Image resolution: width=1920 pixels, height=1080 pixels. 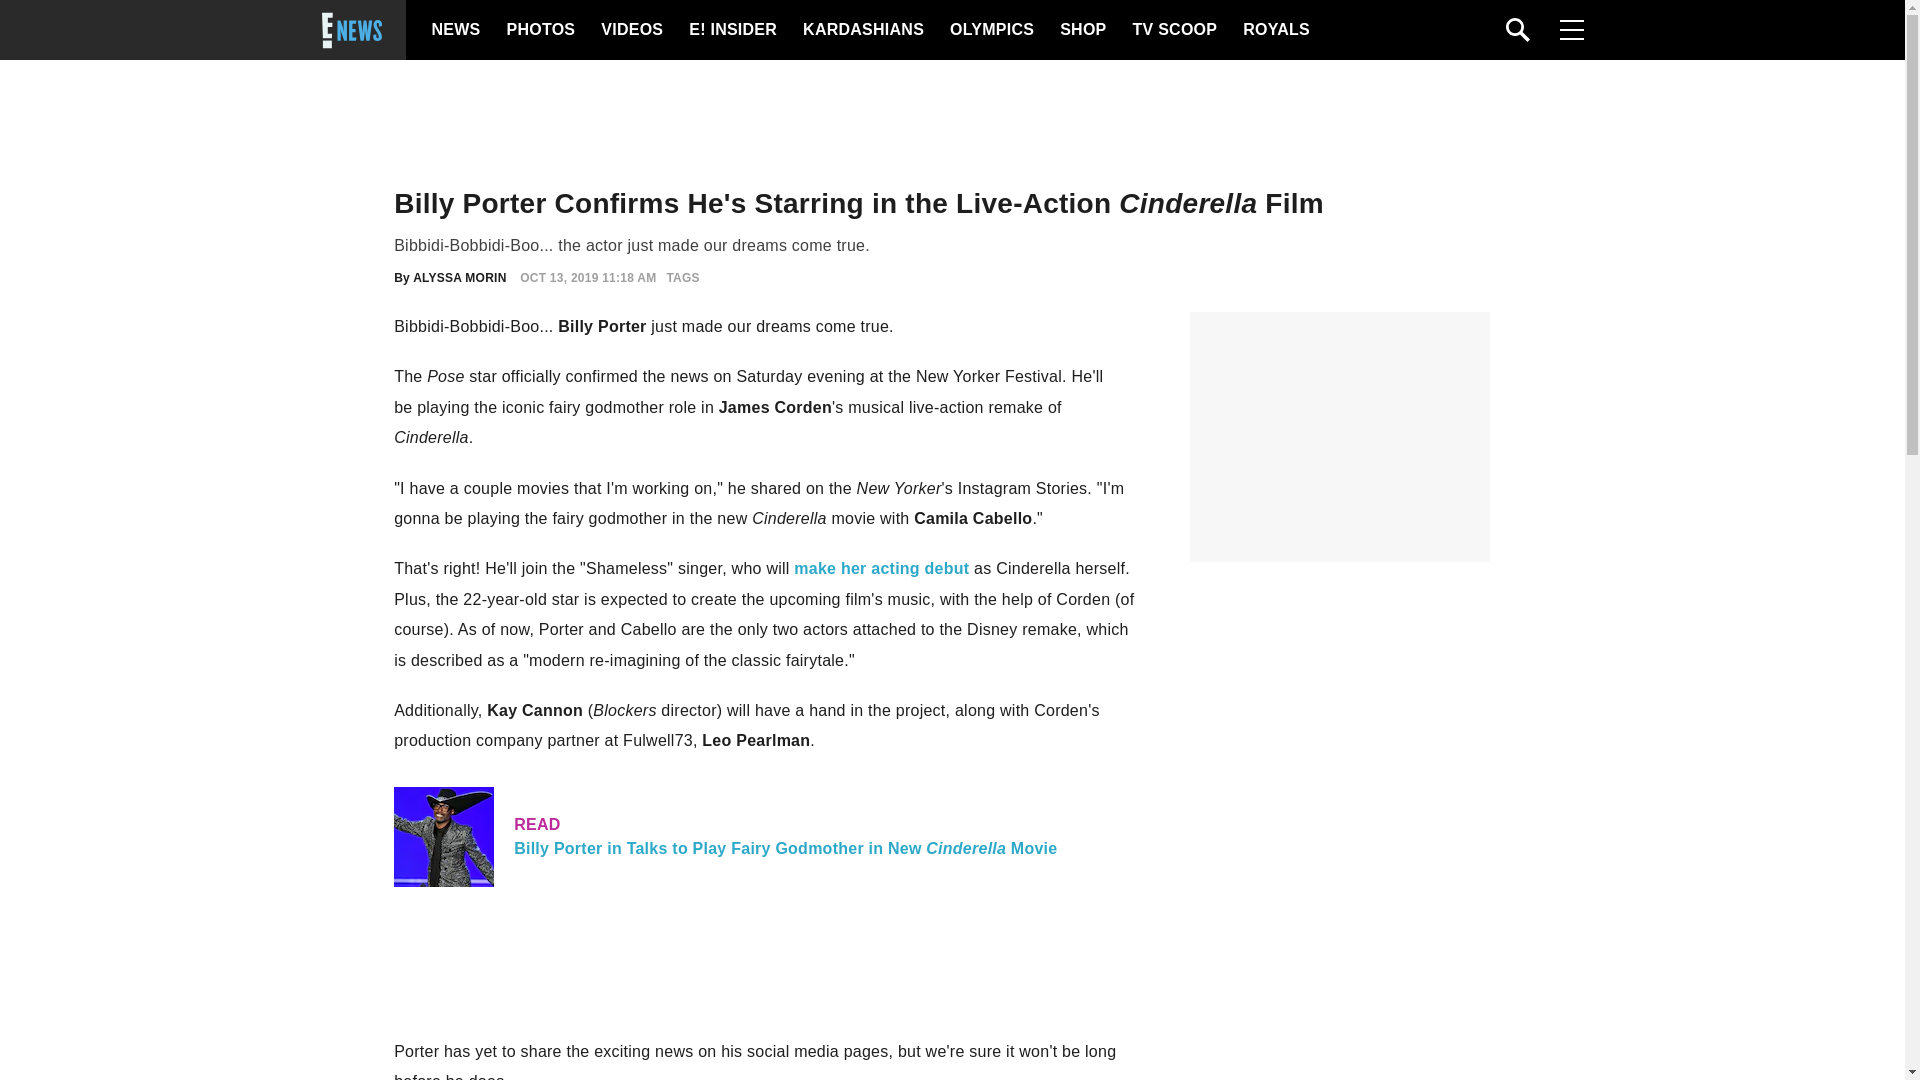 What do you see at coordinates (1174, 30) in the screenshot?
I see `TV SCOOP` at bounding box center [1174, 30].